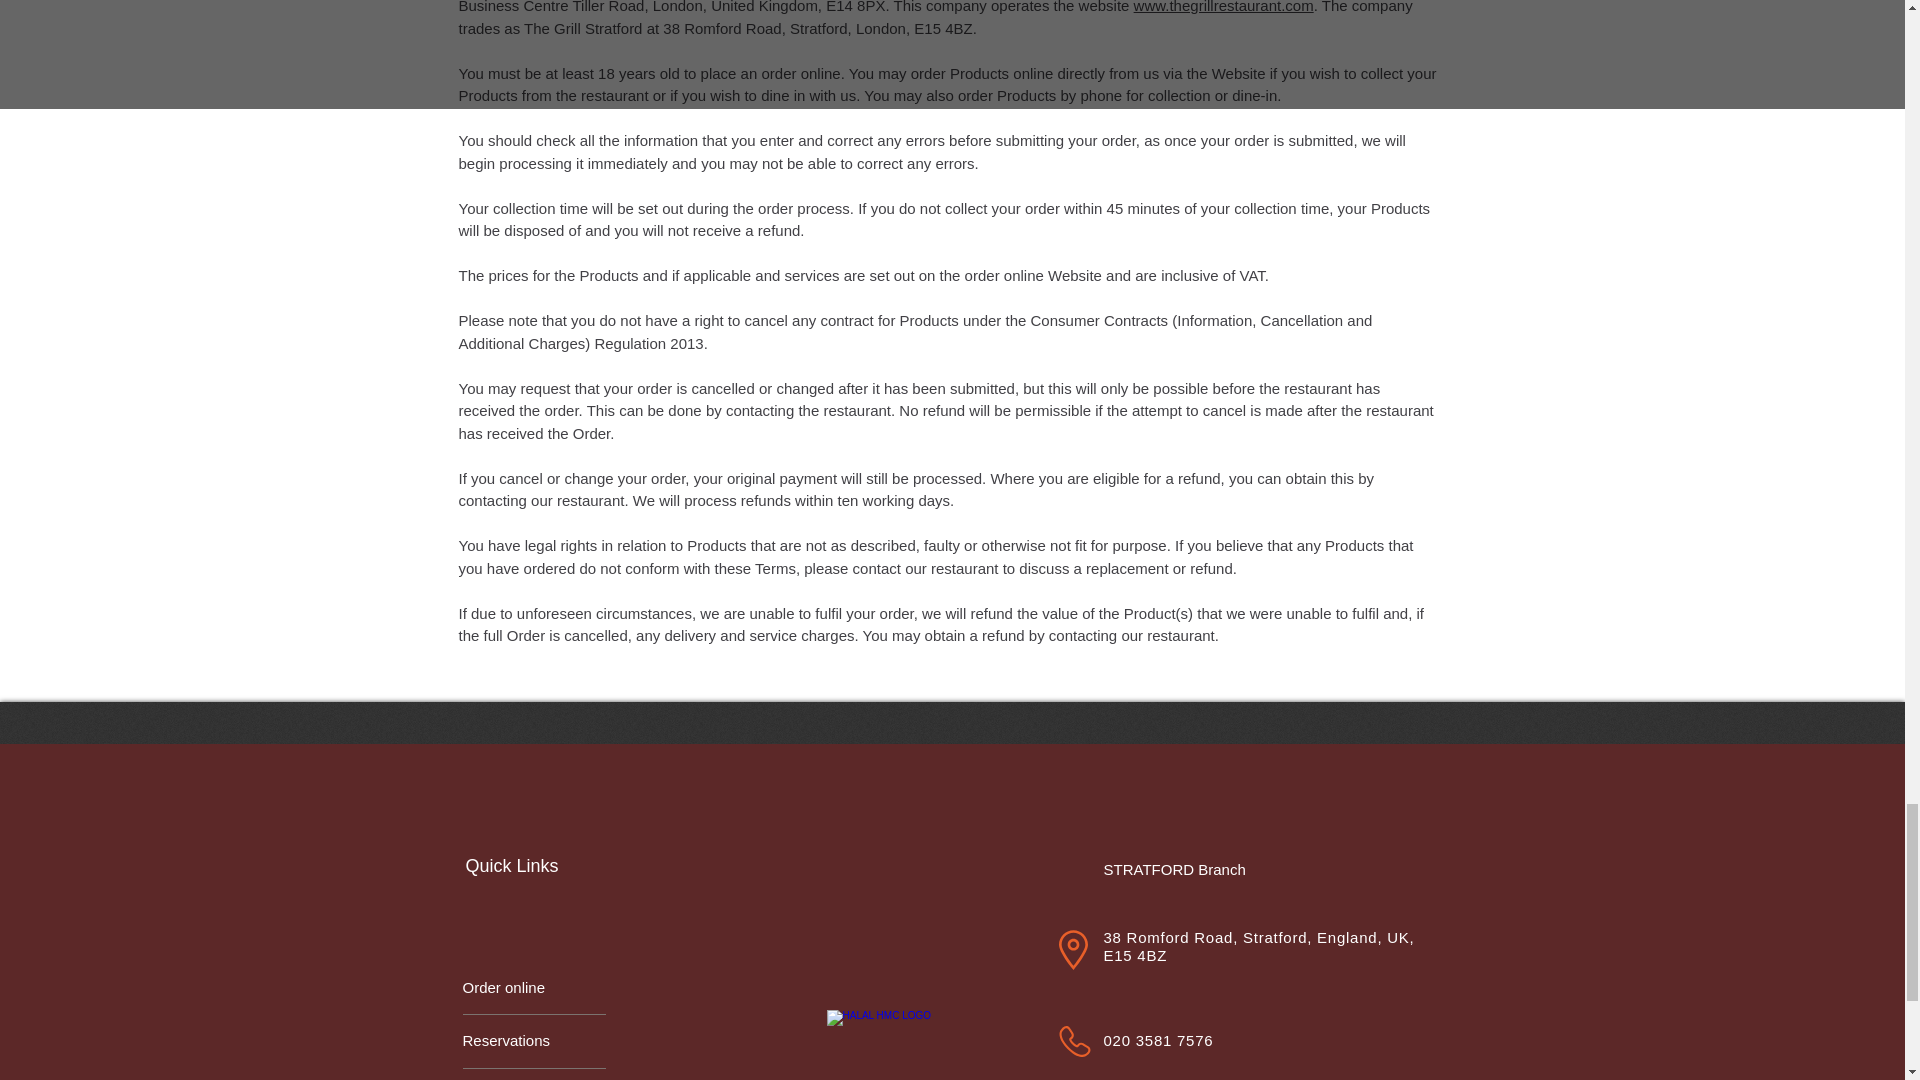 This screenshot has width=1920, height=1080. I want to click on 020 3581 7576, so click(1158, 1040).